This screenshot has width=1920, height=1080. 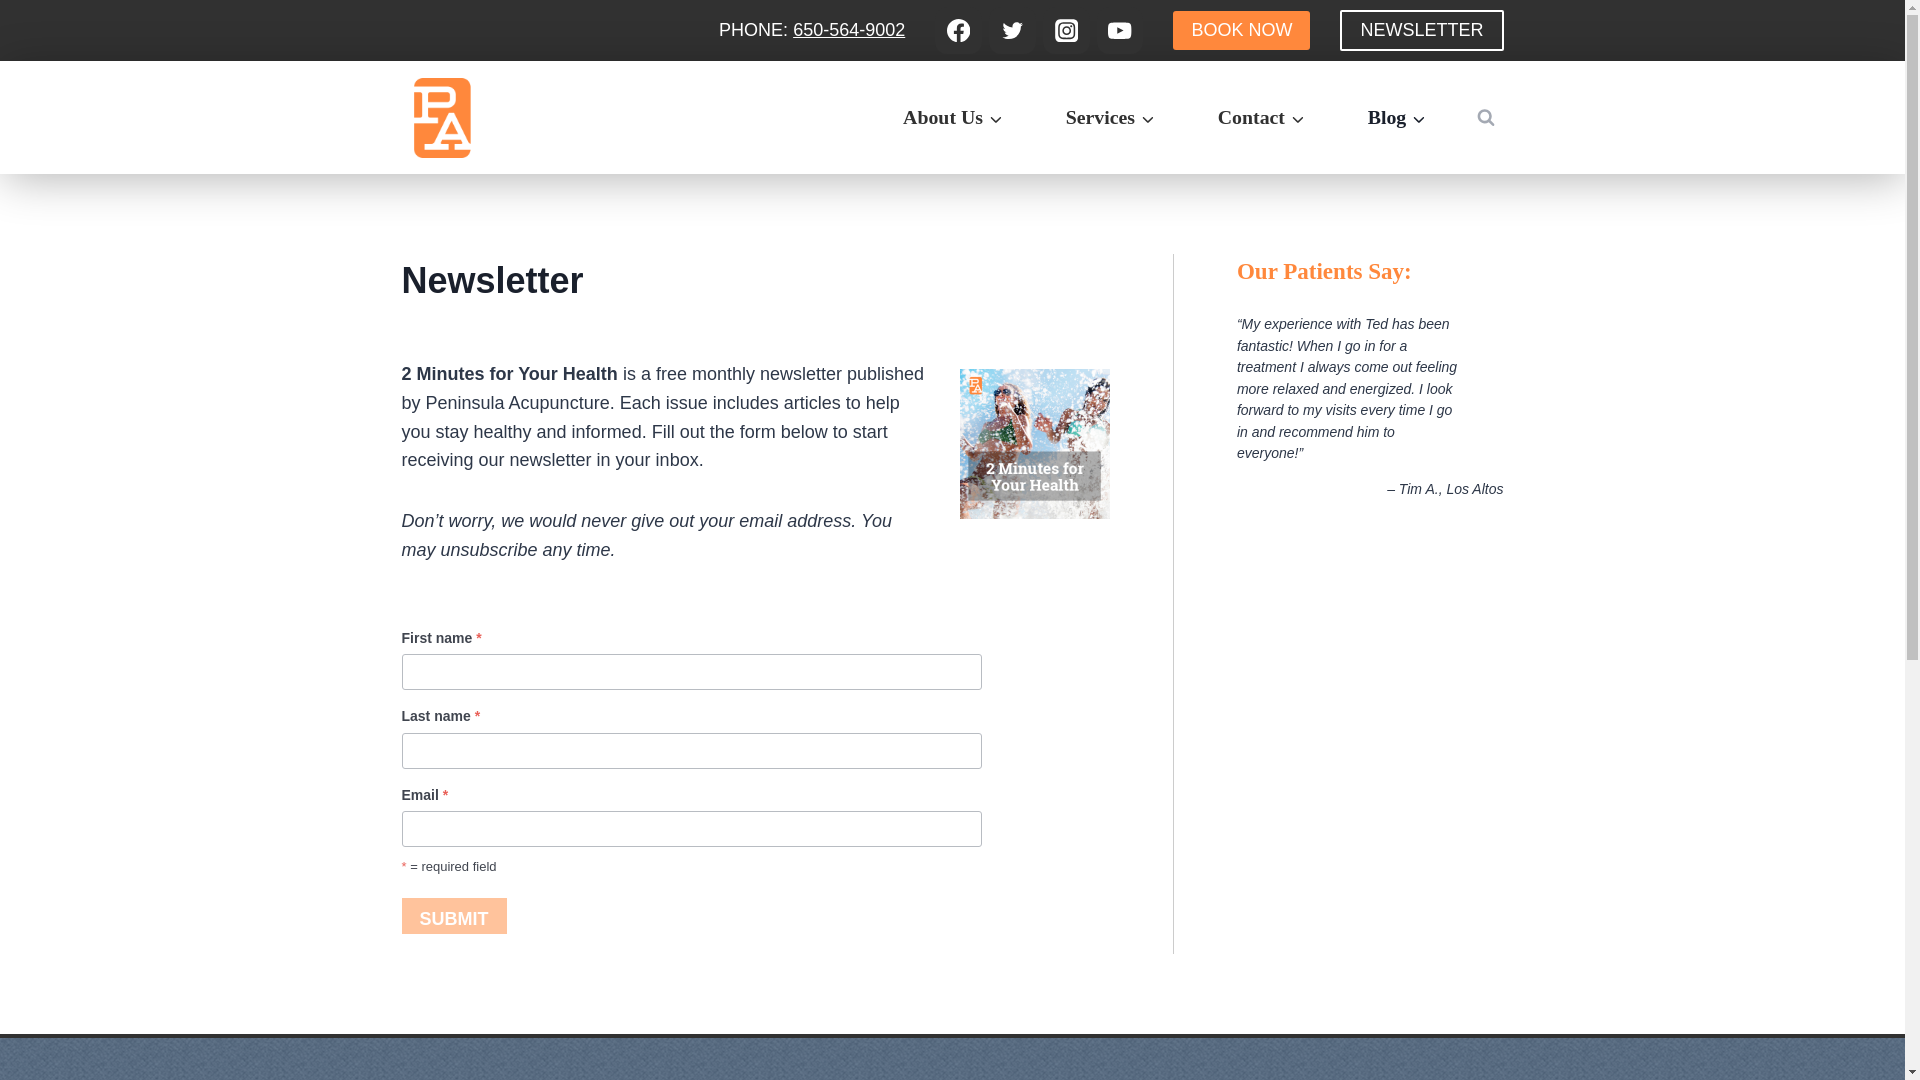 What do you see at coordinates (1261, 116) in the screenshot?
I see `Contact` at bounding box center [1261, 116].